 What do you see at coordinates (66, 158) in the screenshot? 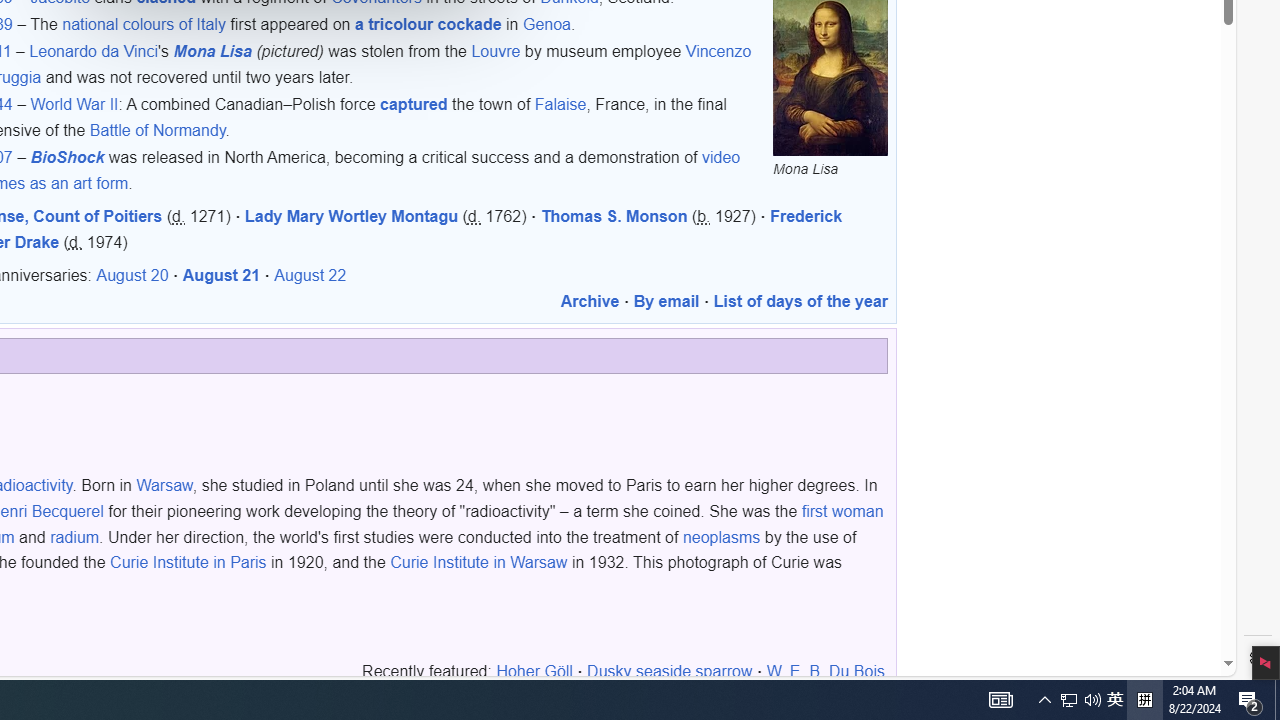
I see `BioShock` at bounding box center [66, 158].